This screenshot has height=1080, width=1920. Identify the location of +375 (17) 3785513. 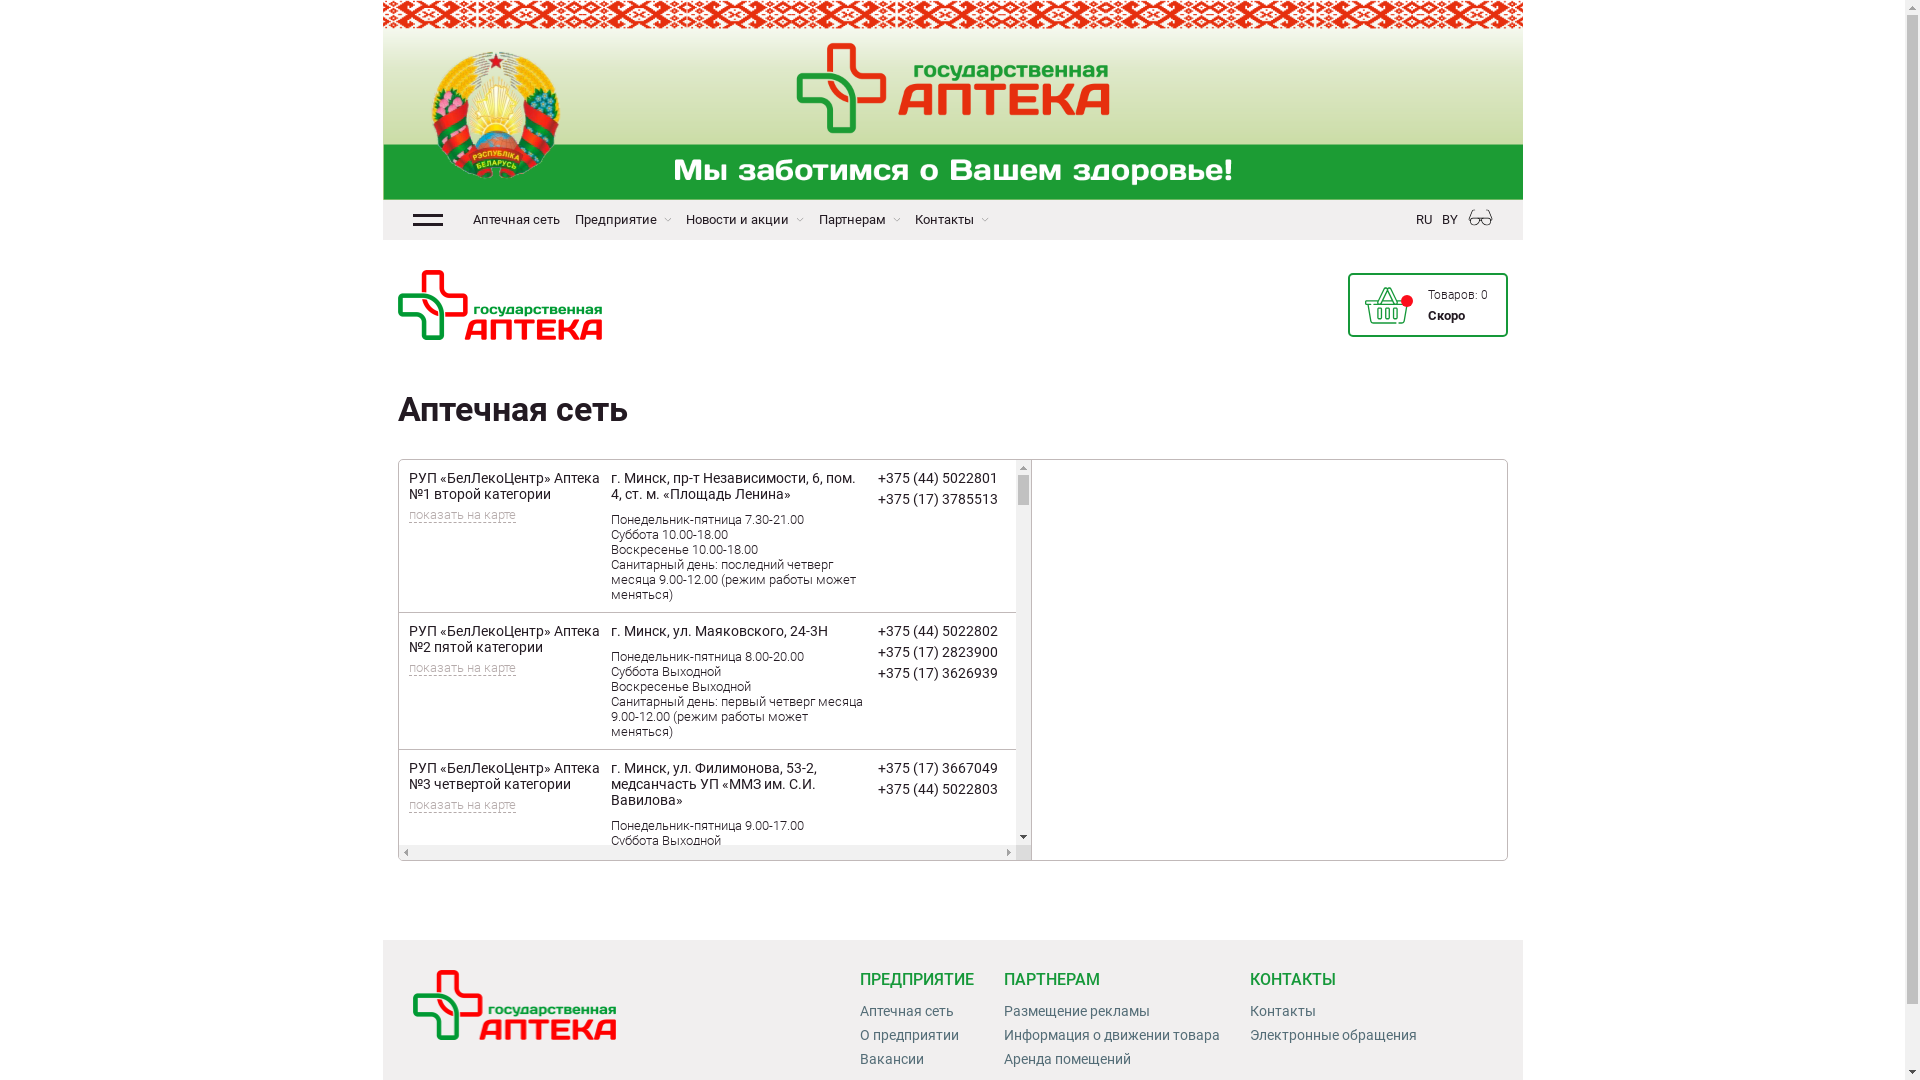
(938, 499).